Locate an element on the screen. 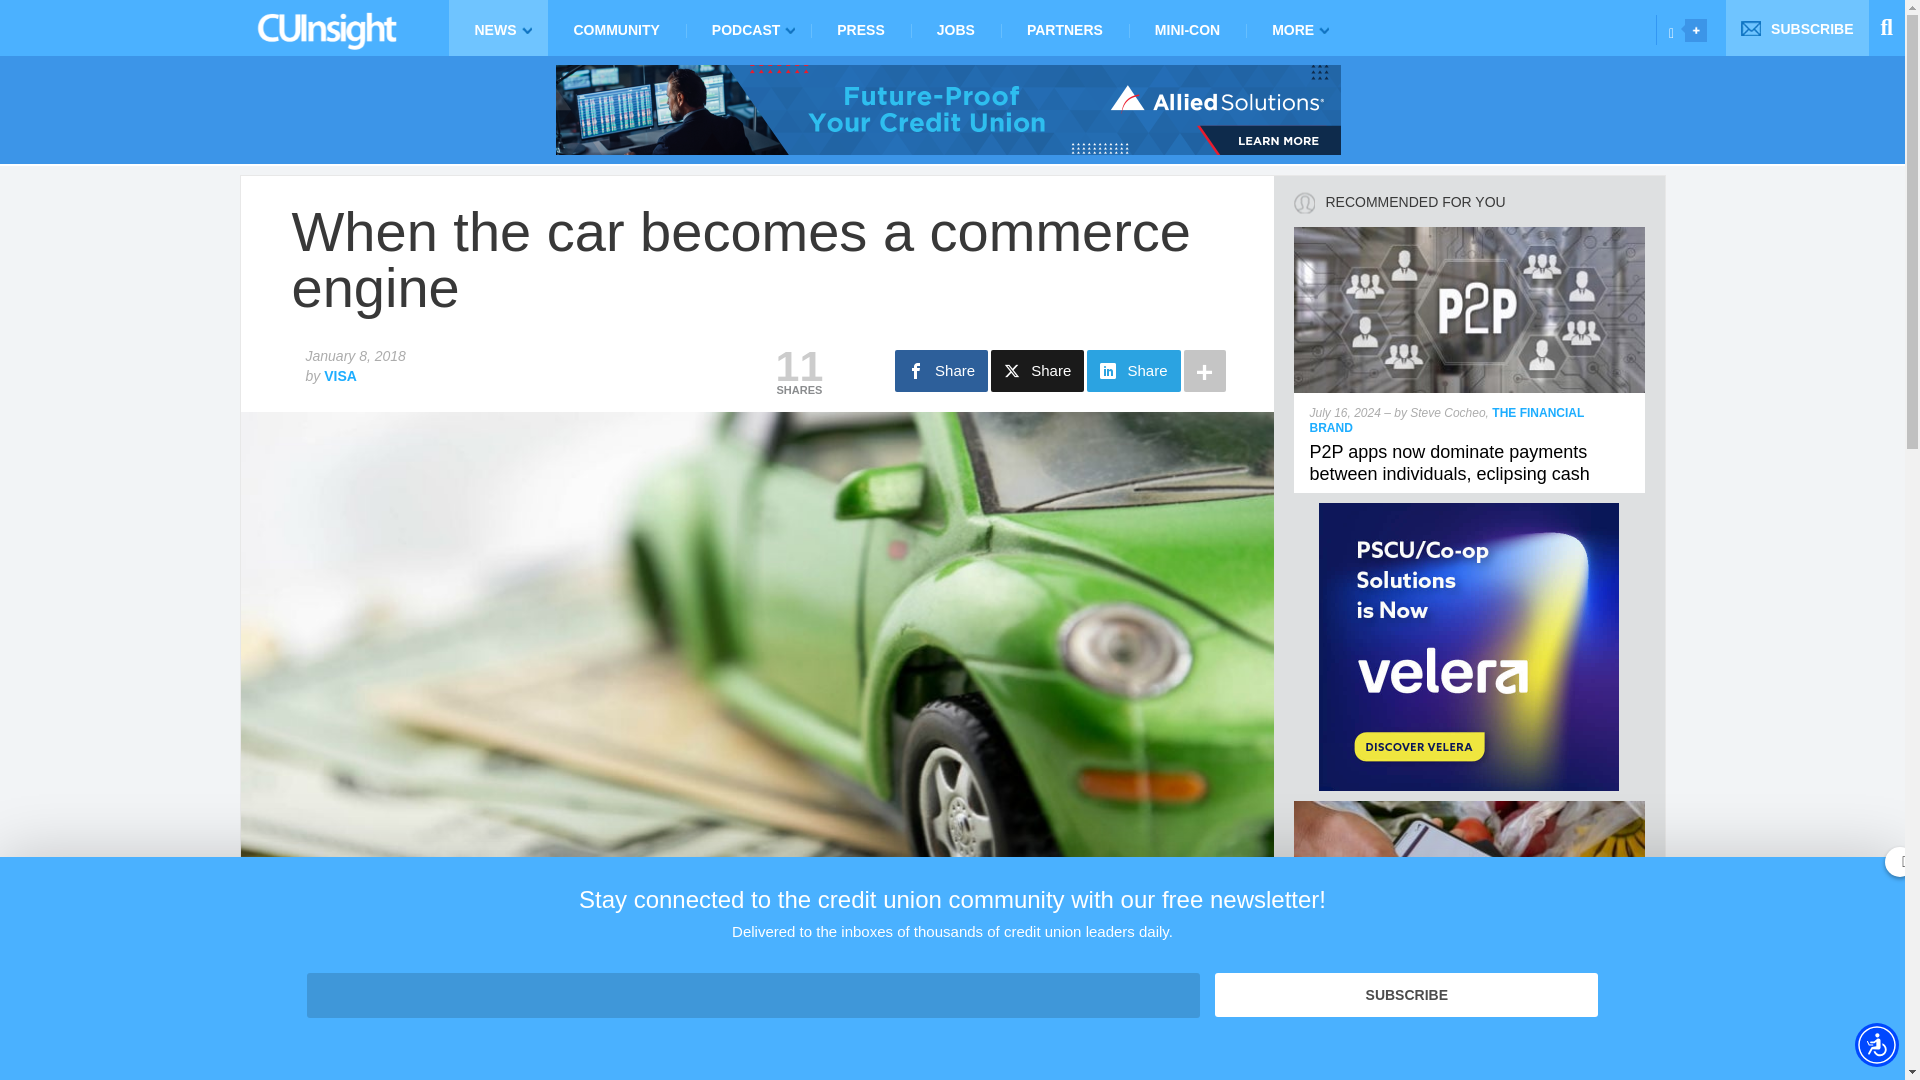 Image resolution: width=1920 pixels, height=1080 pixels. NEWS is located at coordinates (497, 28).